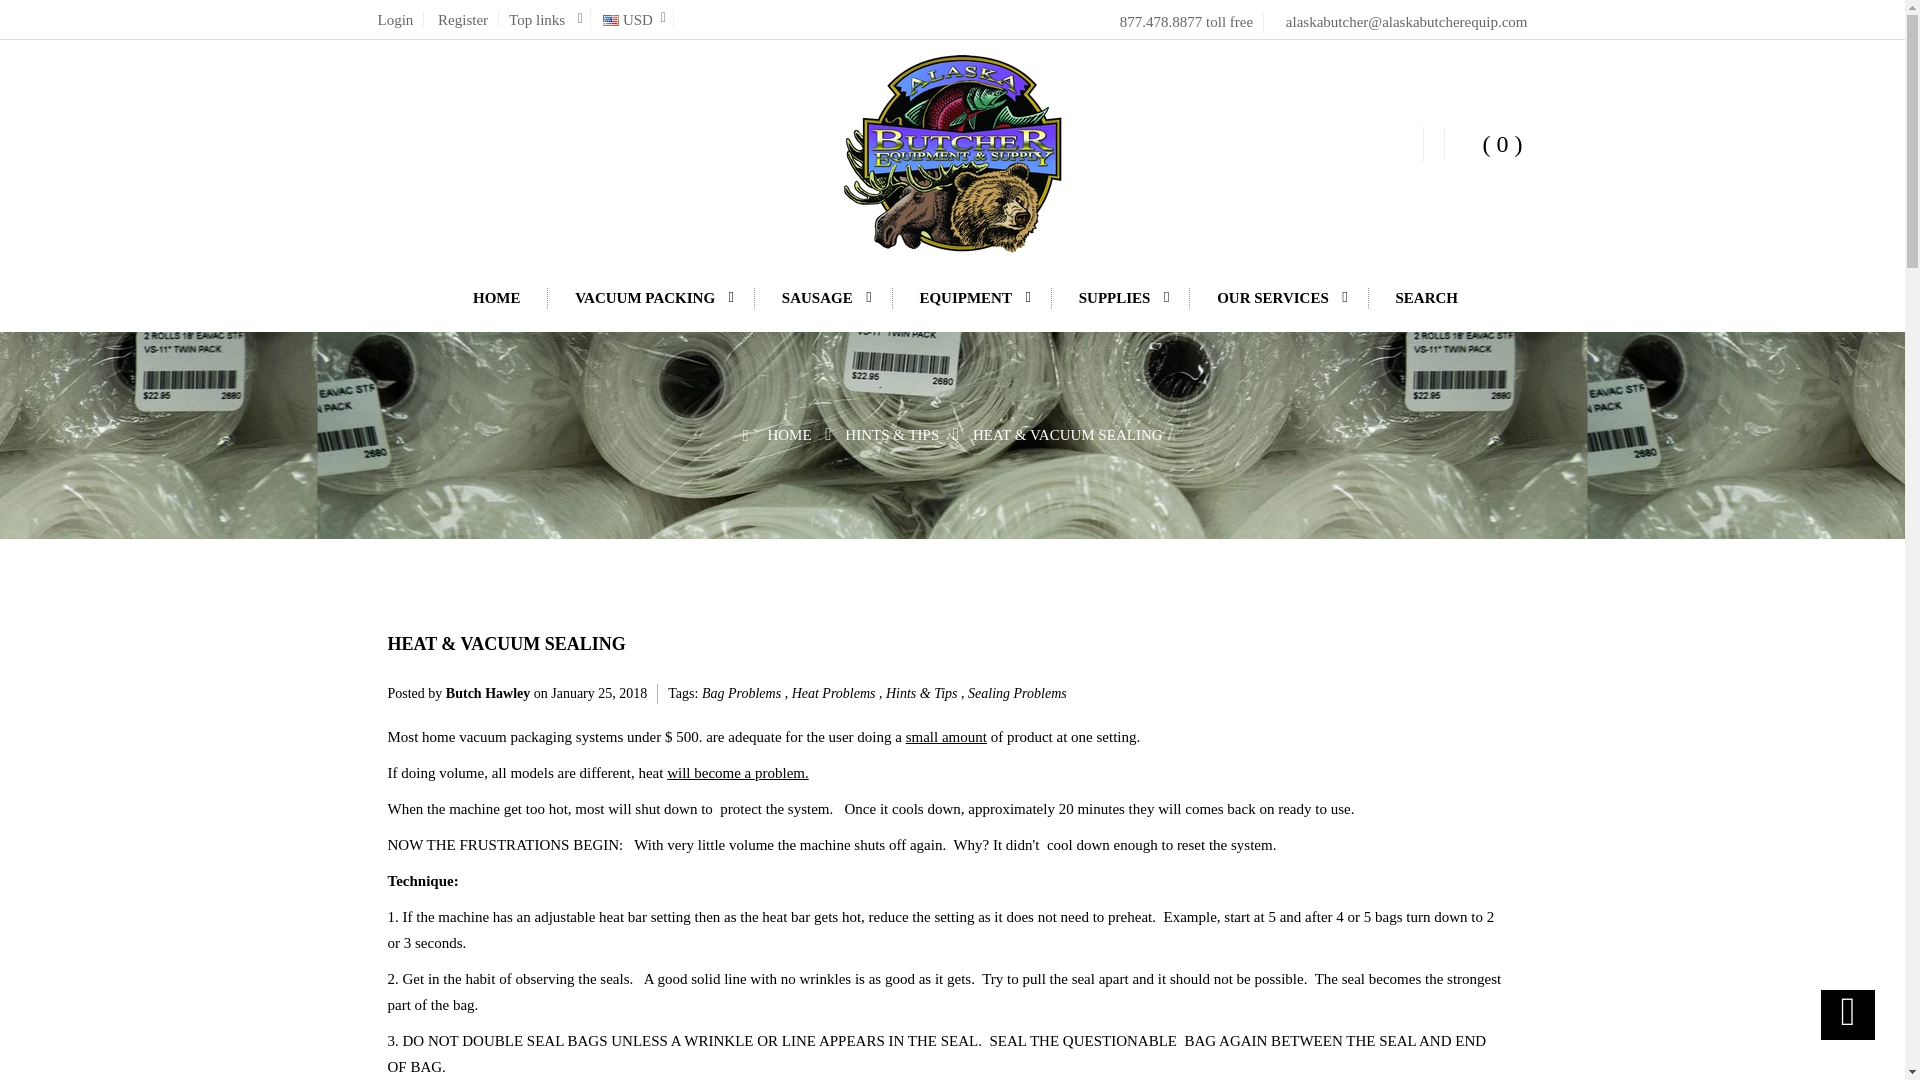 This screenshot has height=1080, width=1920. I want to click on Vacuum Packing, so click(653, 298).